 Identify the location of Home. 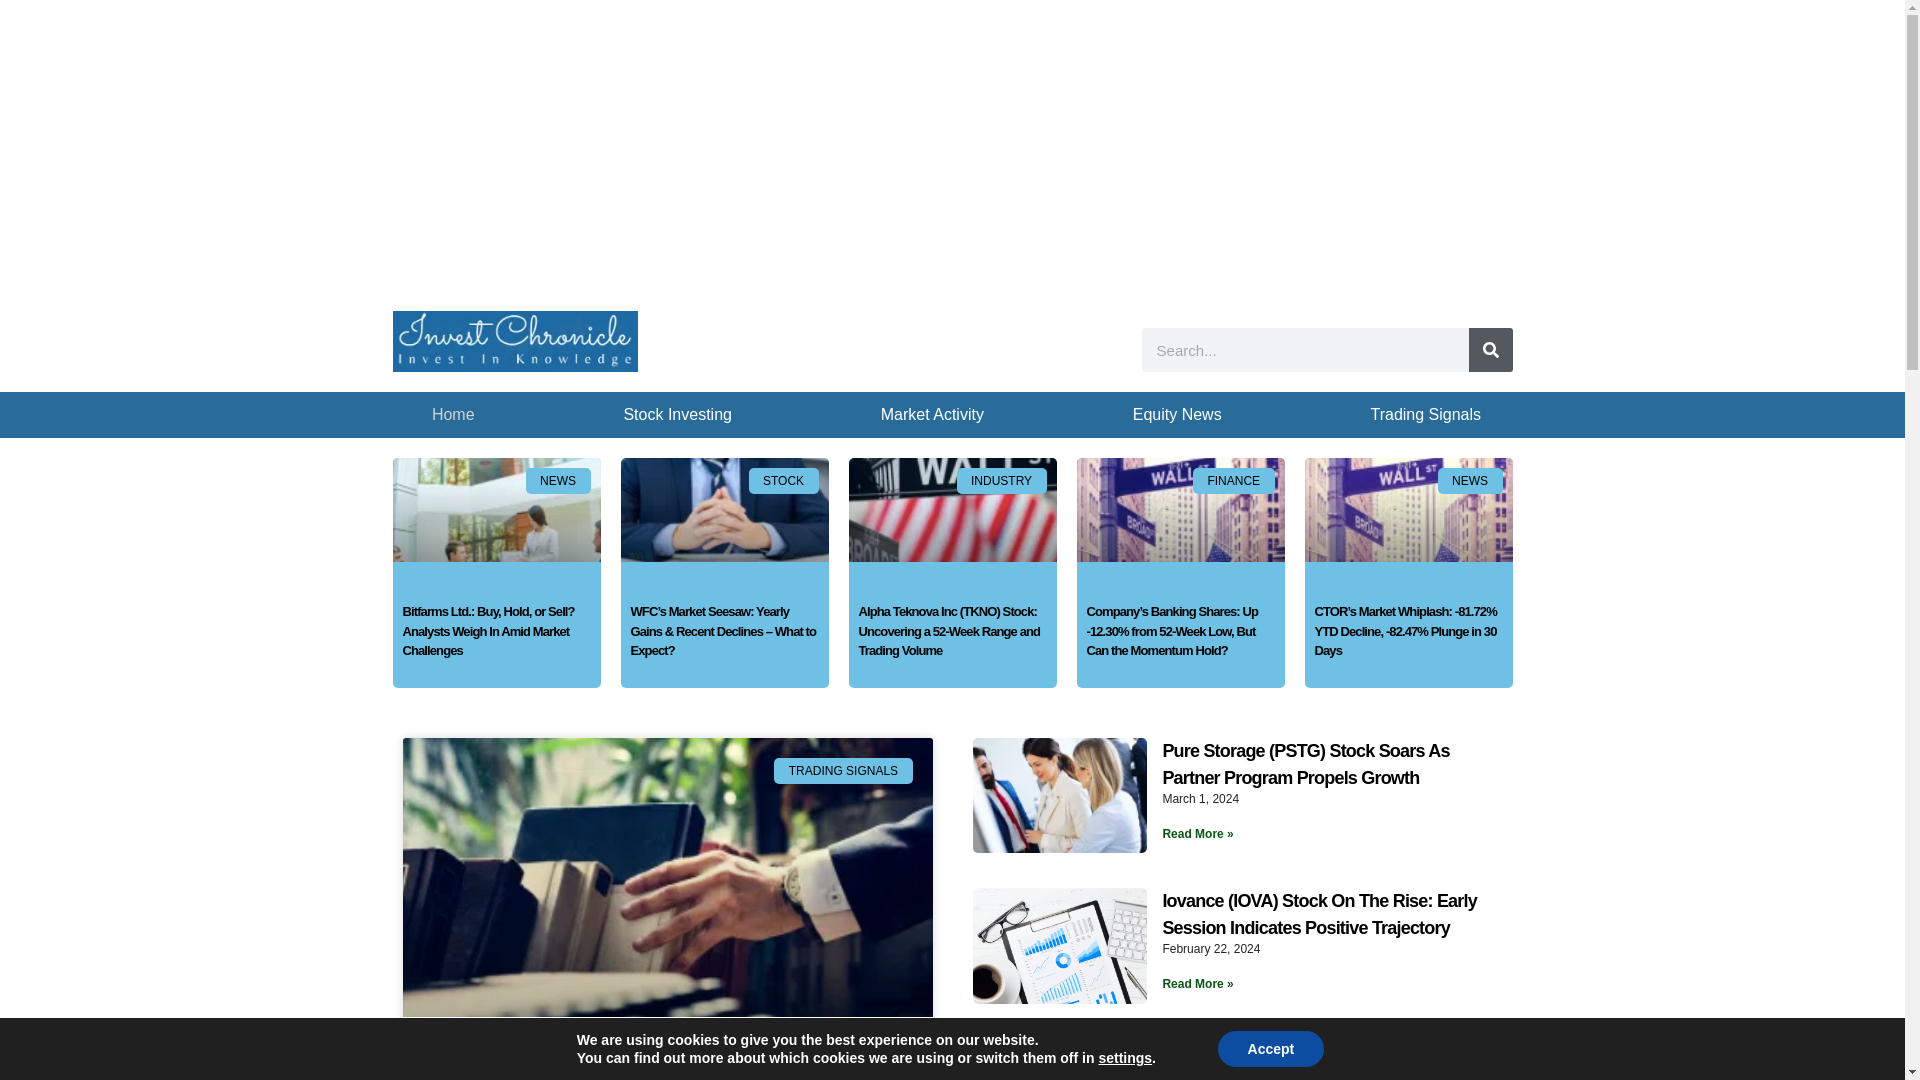
(453, 415).